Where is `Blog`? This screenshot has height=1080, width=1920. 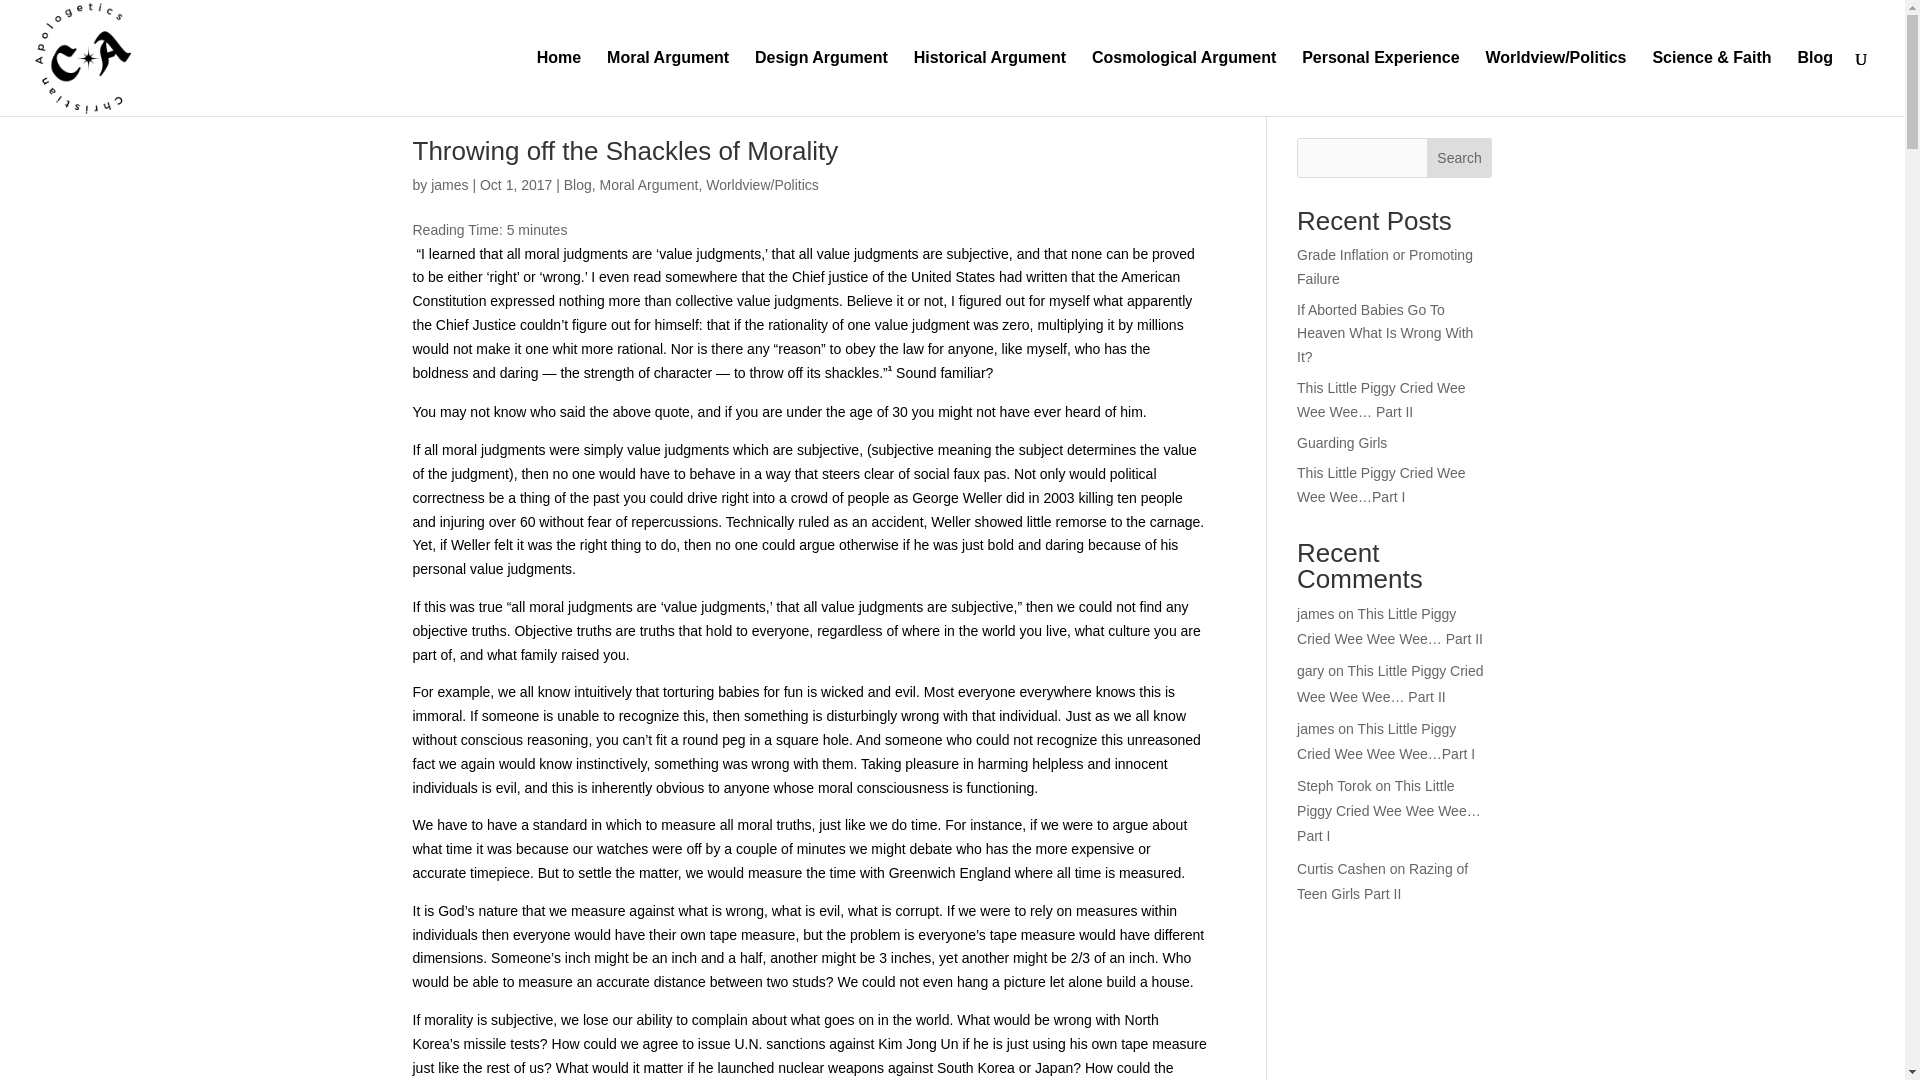
Blog is located at coordinates (578, 185).